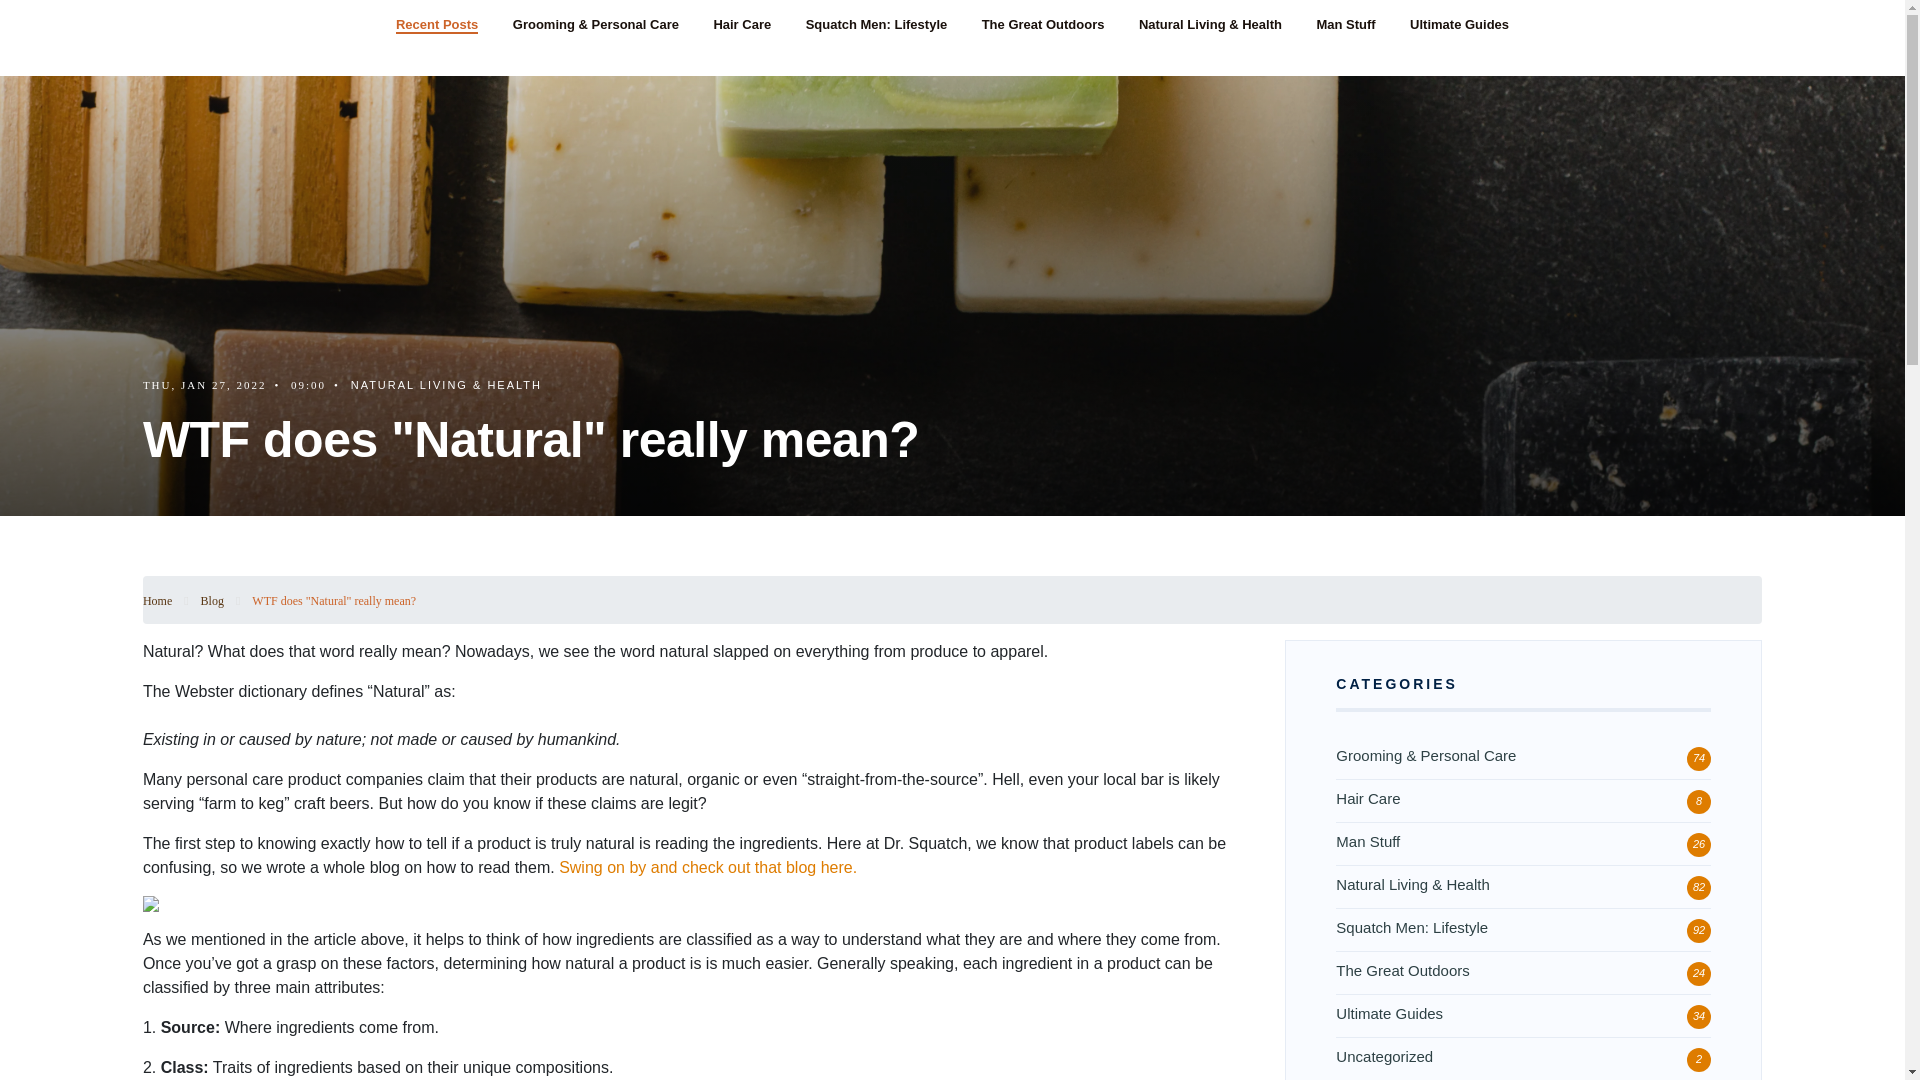 The image size is (1920, 1080). What do you see at coordinates (1368, 798) in the screenshot?
I see `Show articles tagged Hair Care` at bounding box center [1368, 798].